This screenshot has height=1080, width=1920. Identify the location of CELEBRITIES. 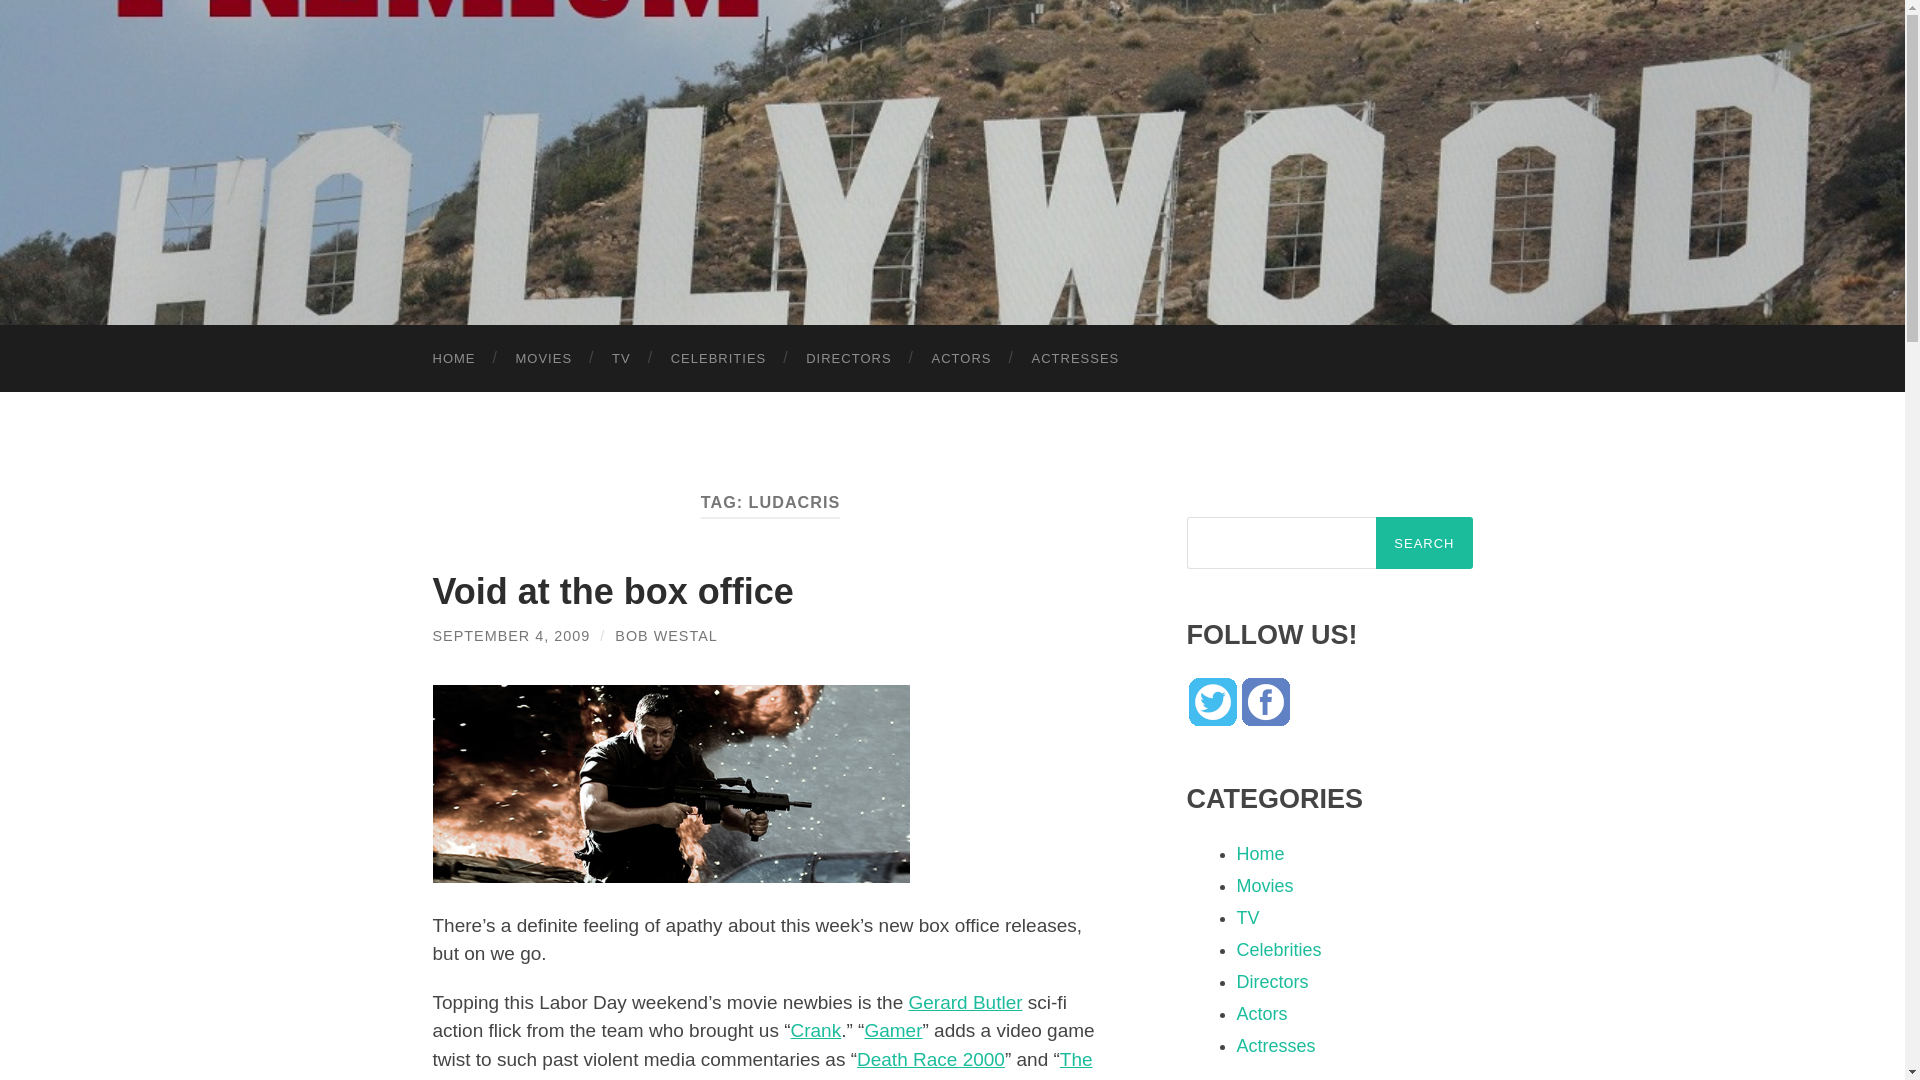
(718, 358).